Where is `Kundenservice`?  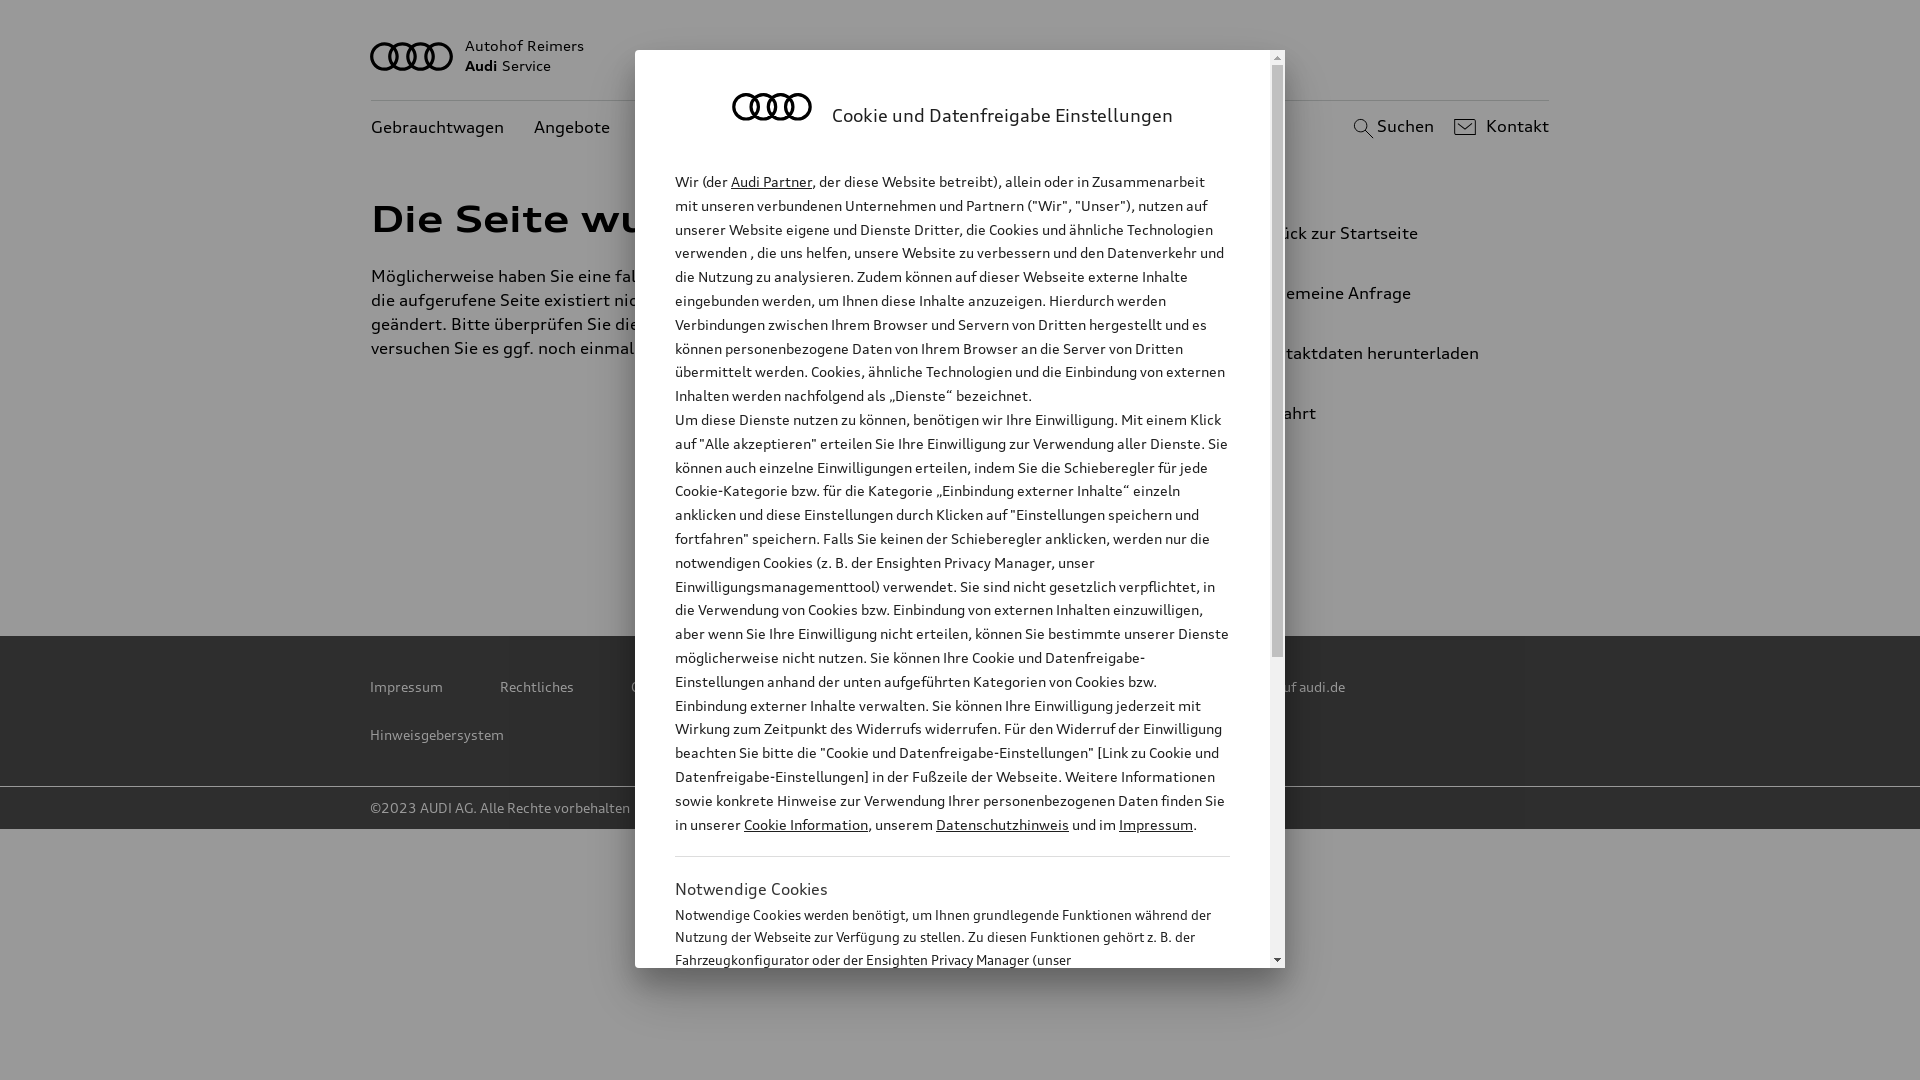
Kundenservice is located at coordinates (697, 128).